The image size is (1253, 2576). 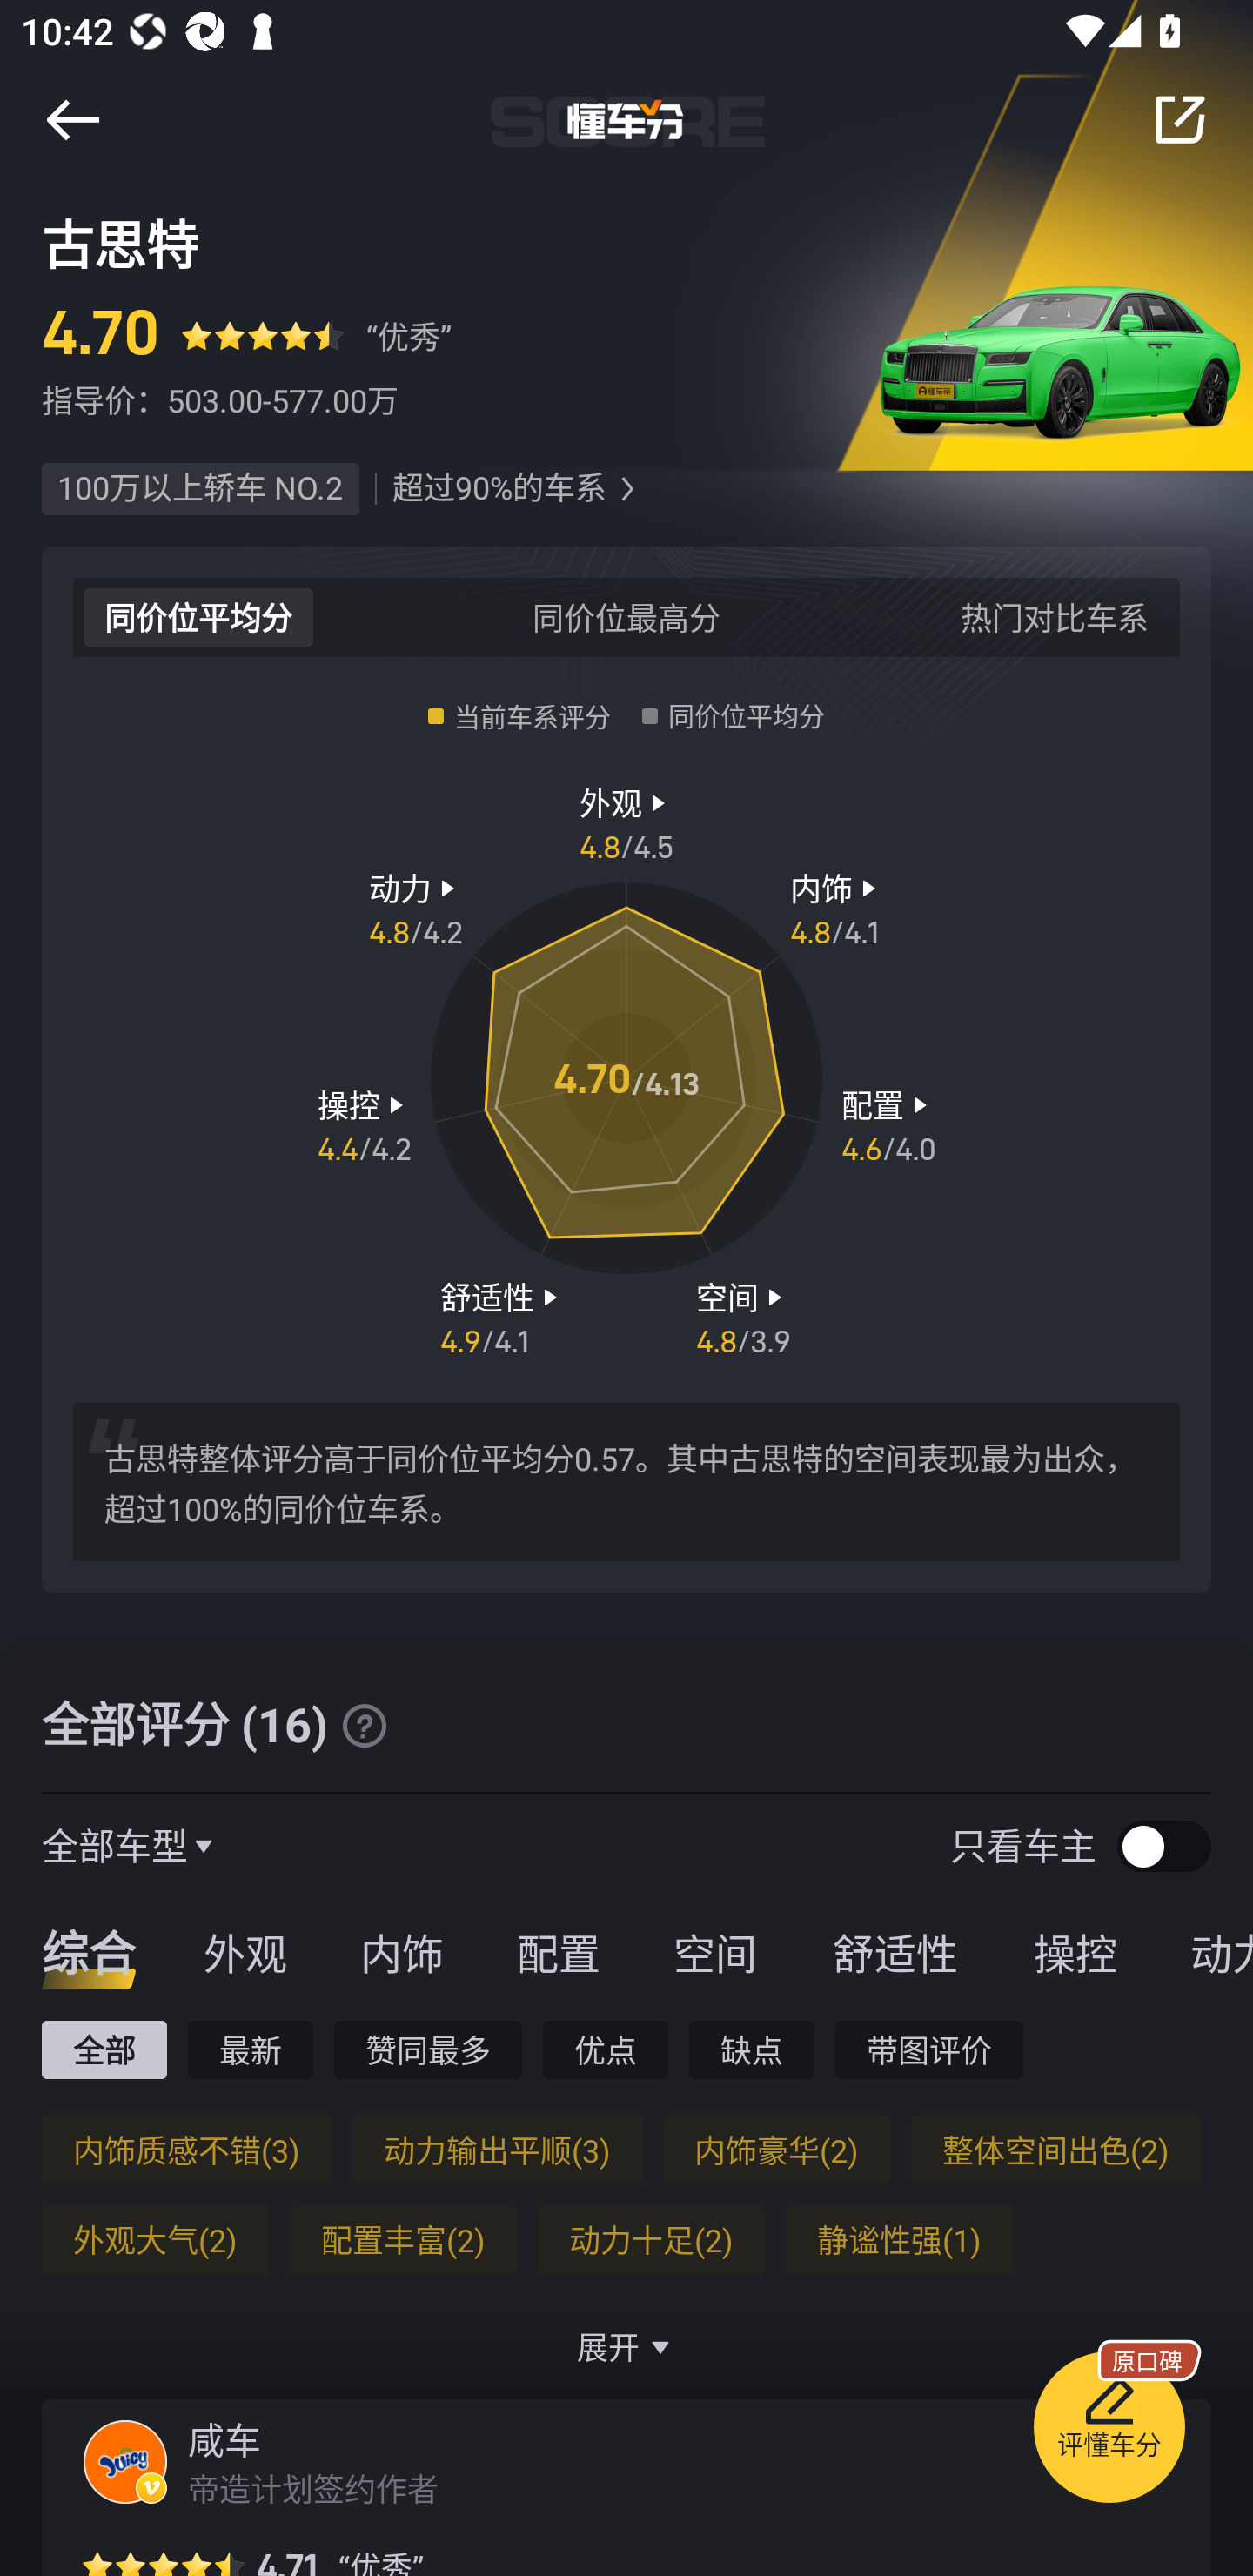 I want to click on 优点, so click(x=605, y=2049).